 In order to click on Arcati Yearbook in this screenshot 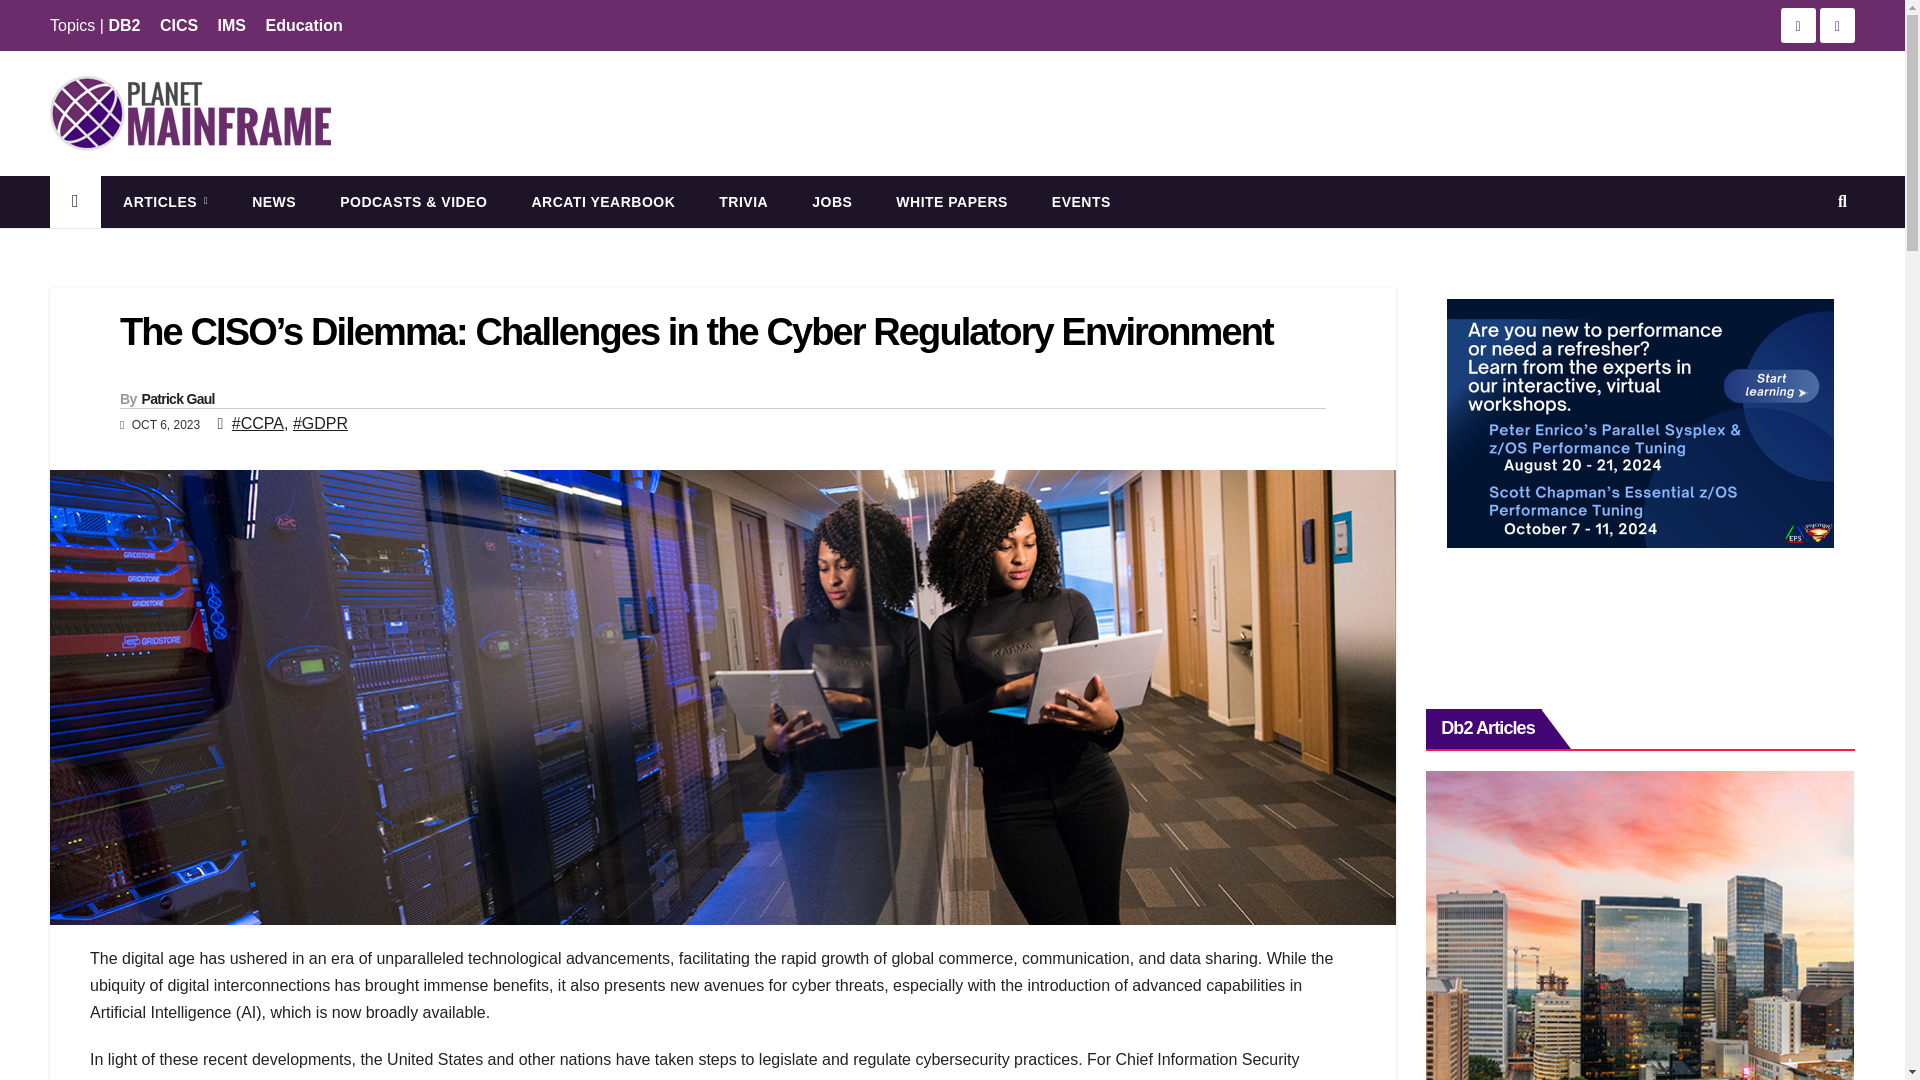, I will do `click(602, 202)`.